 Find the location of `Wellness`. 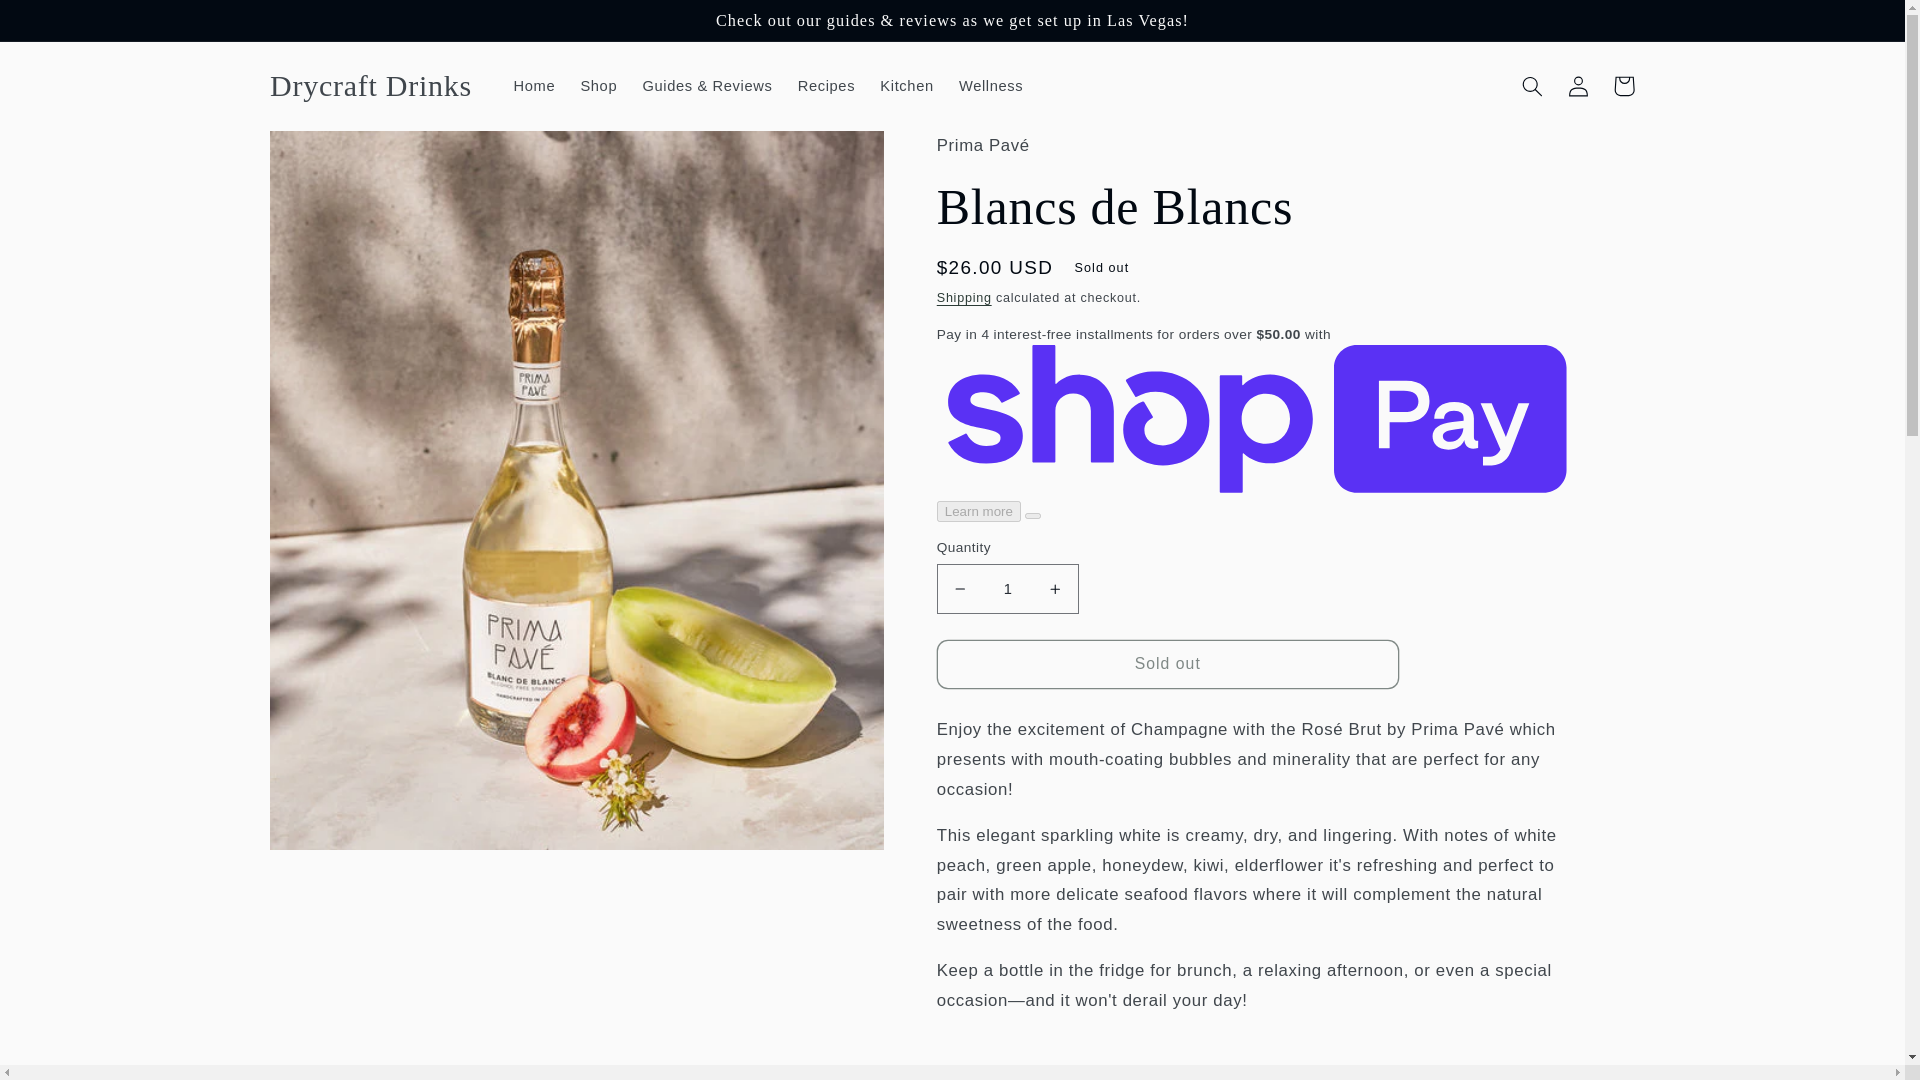

Wellness is located at coordinates (991, 86).